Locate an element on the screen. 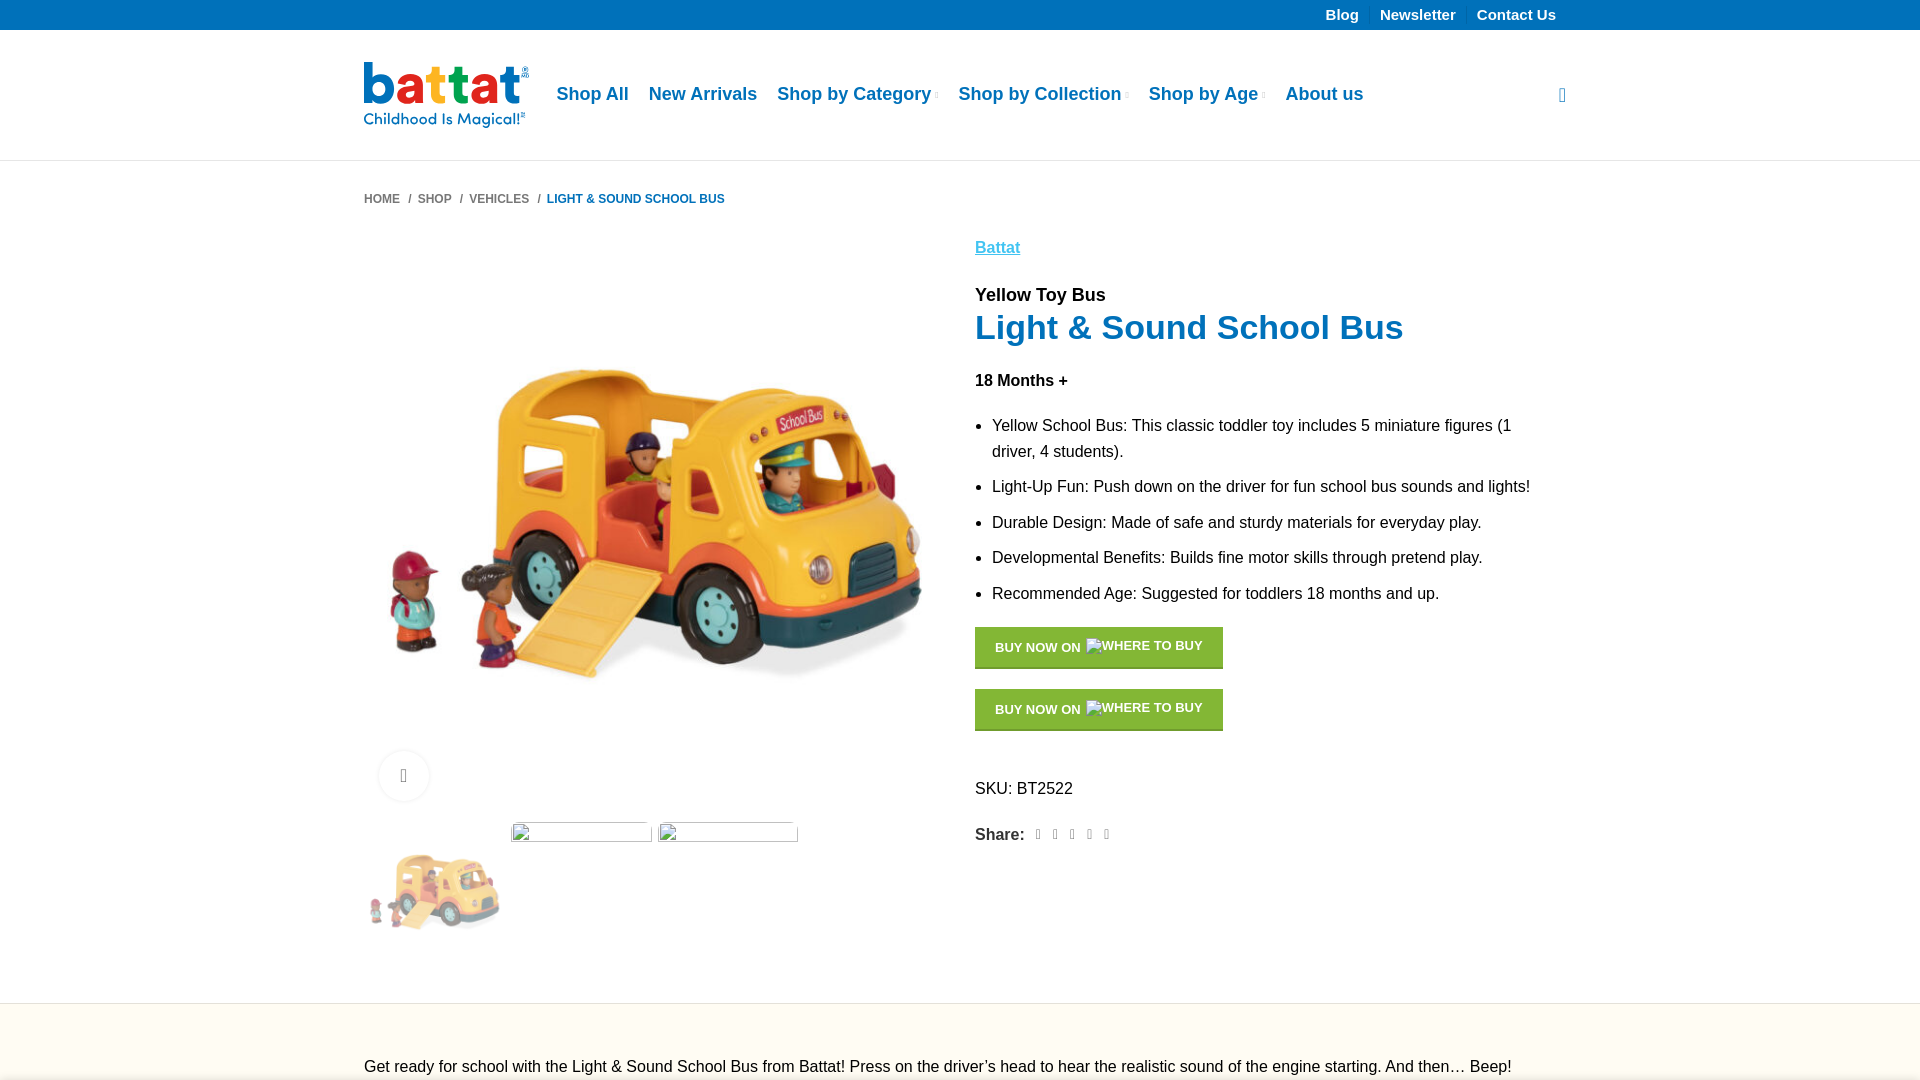  About us is located at coordinates (1324, 94).